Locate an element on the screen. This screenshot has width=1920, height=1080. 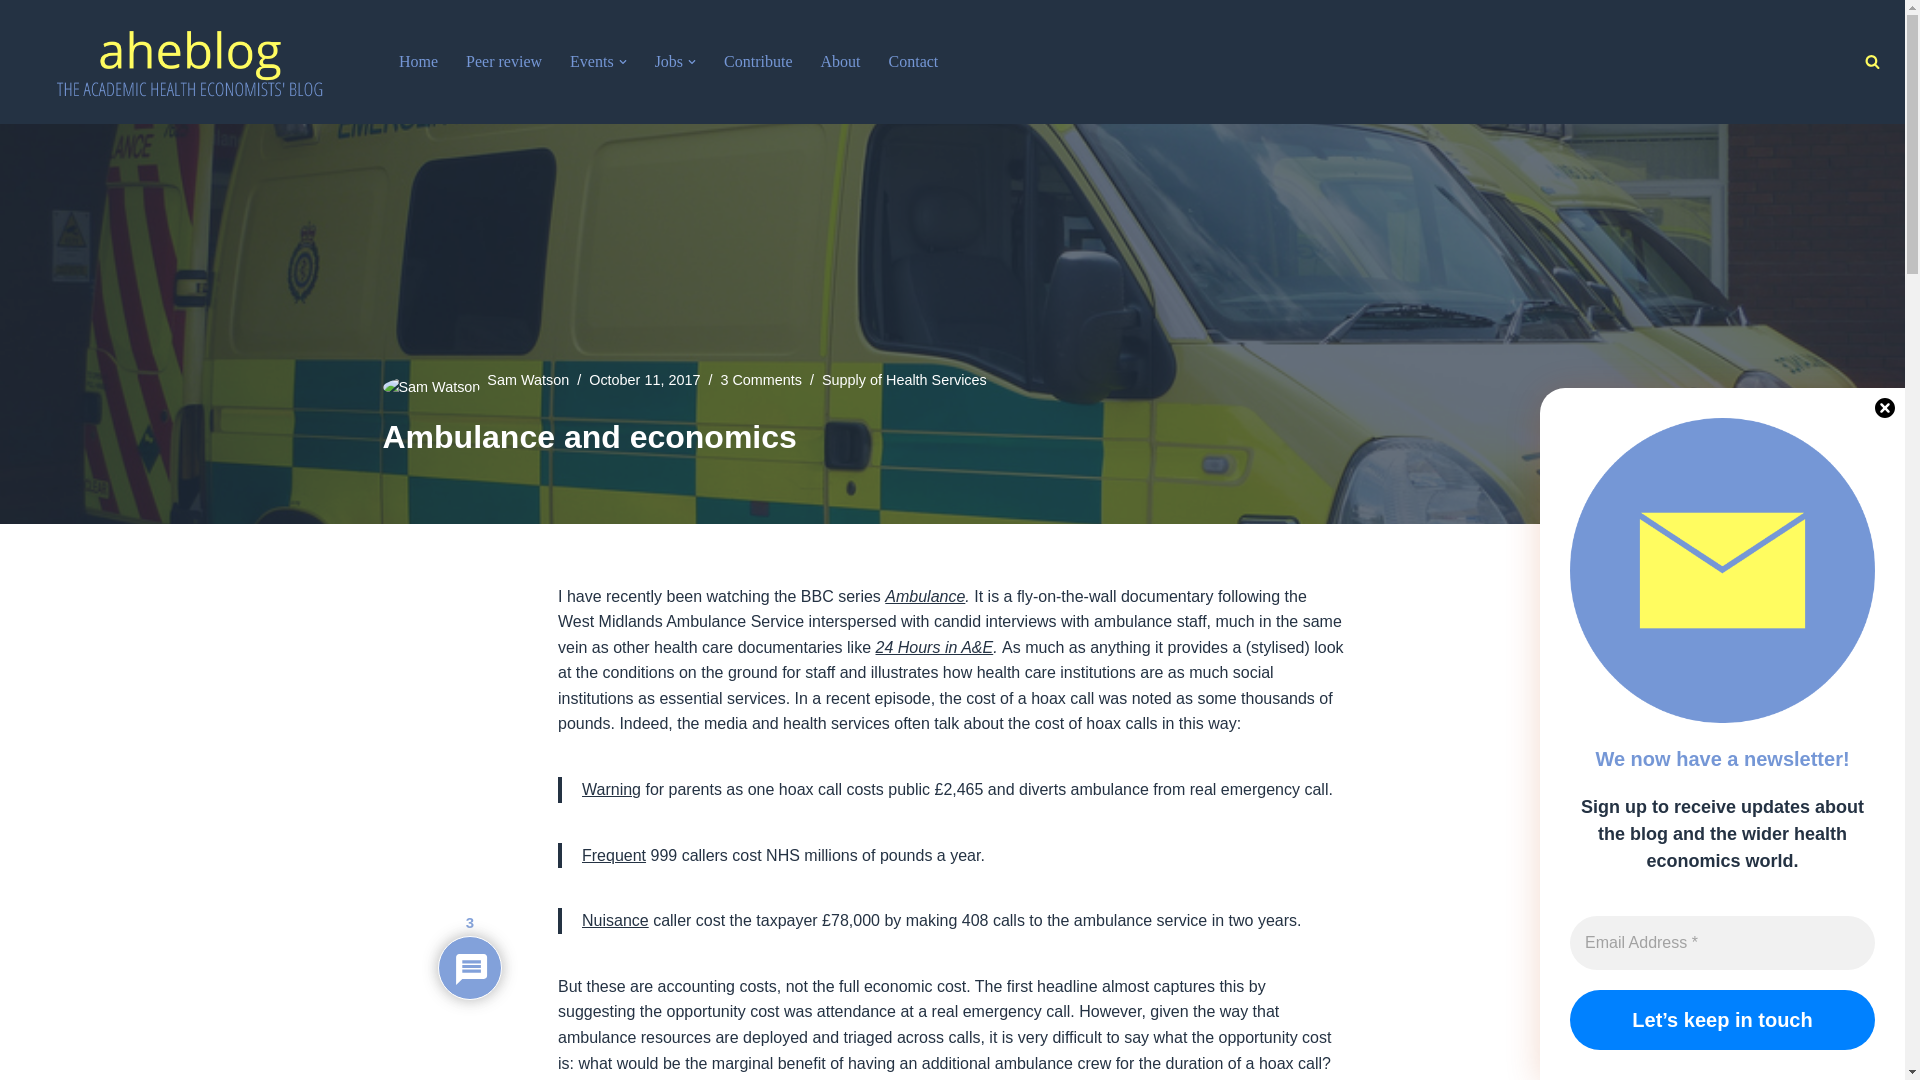
3 Comments is located at coordinates (761, 379).